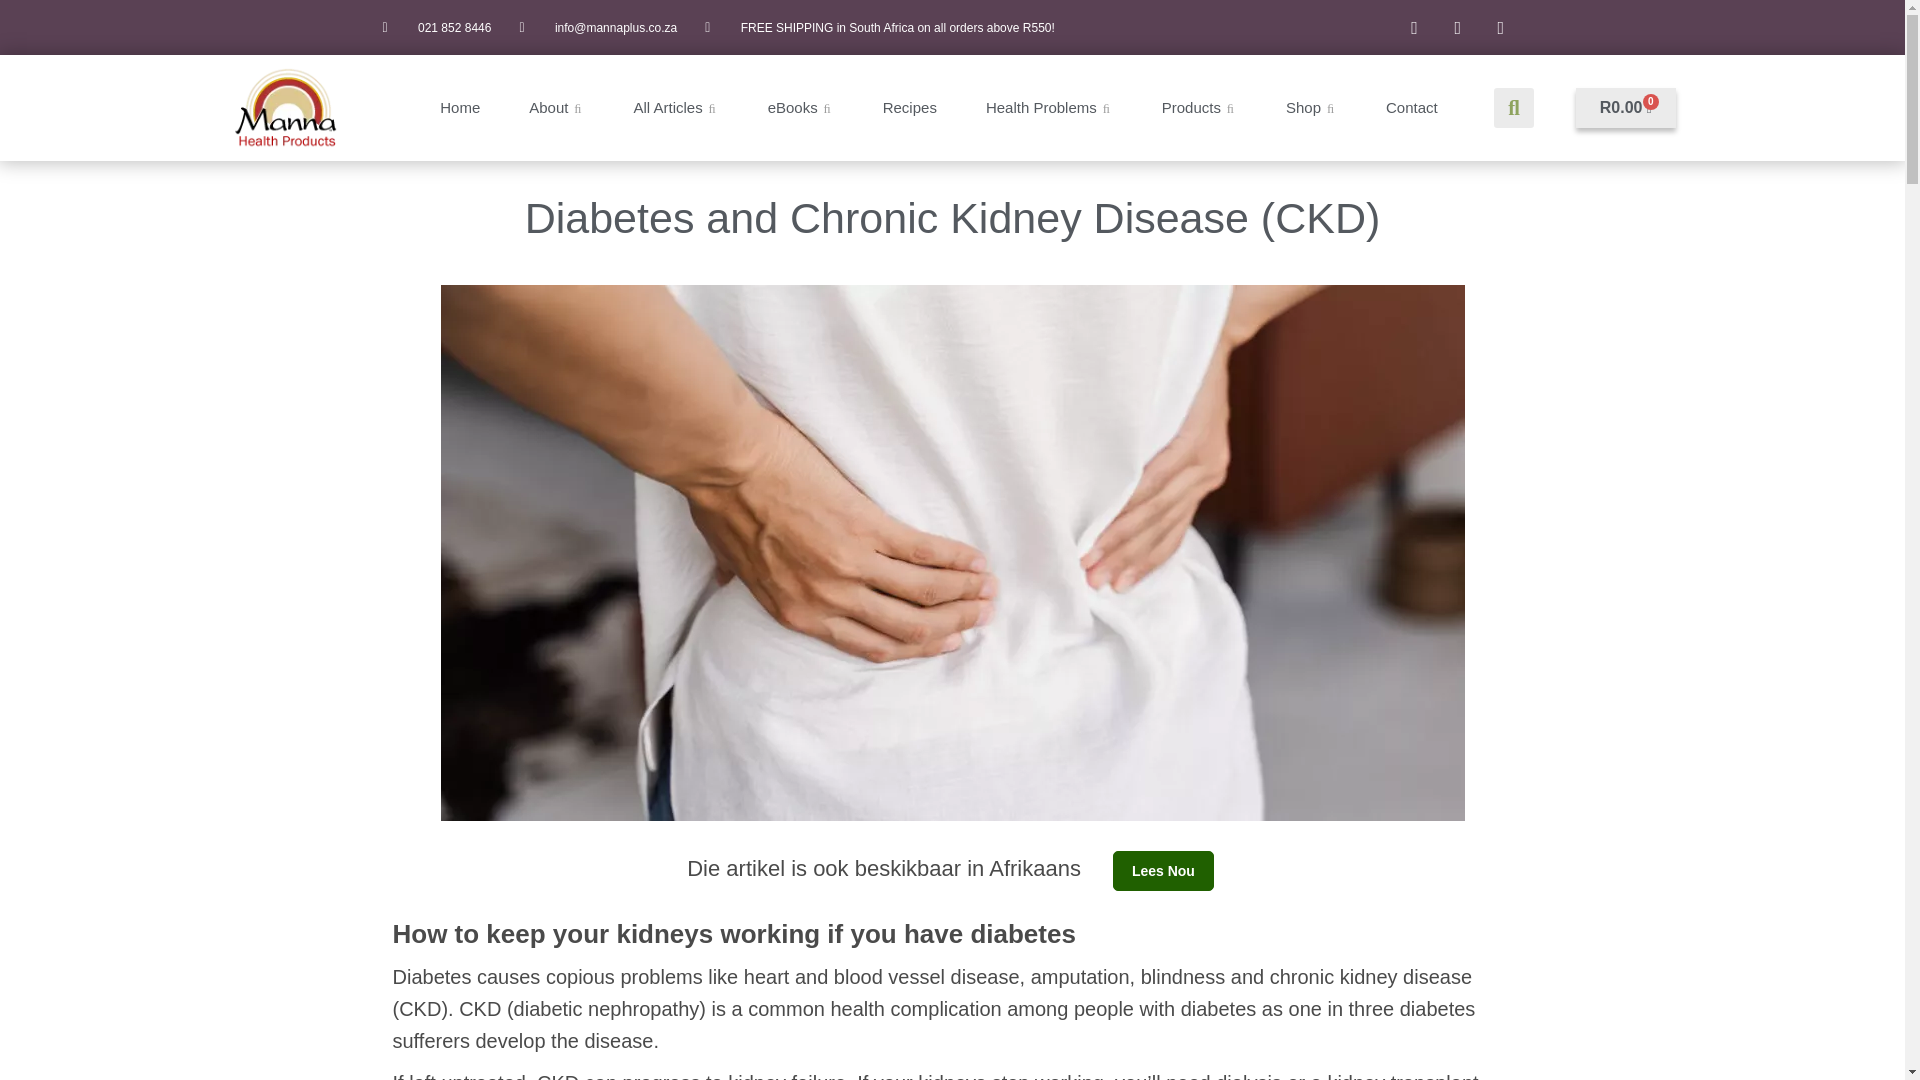  Describe the element at coordinates (676, 108) in the screenshot. I see `All Articles` at that location.